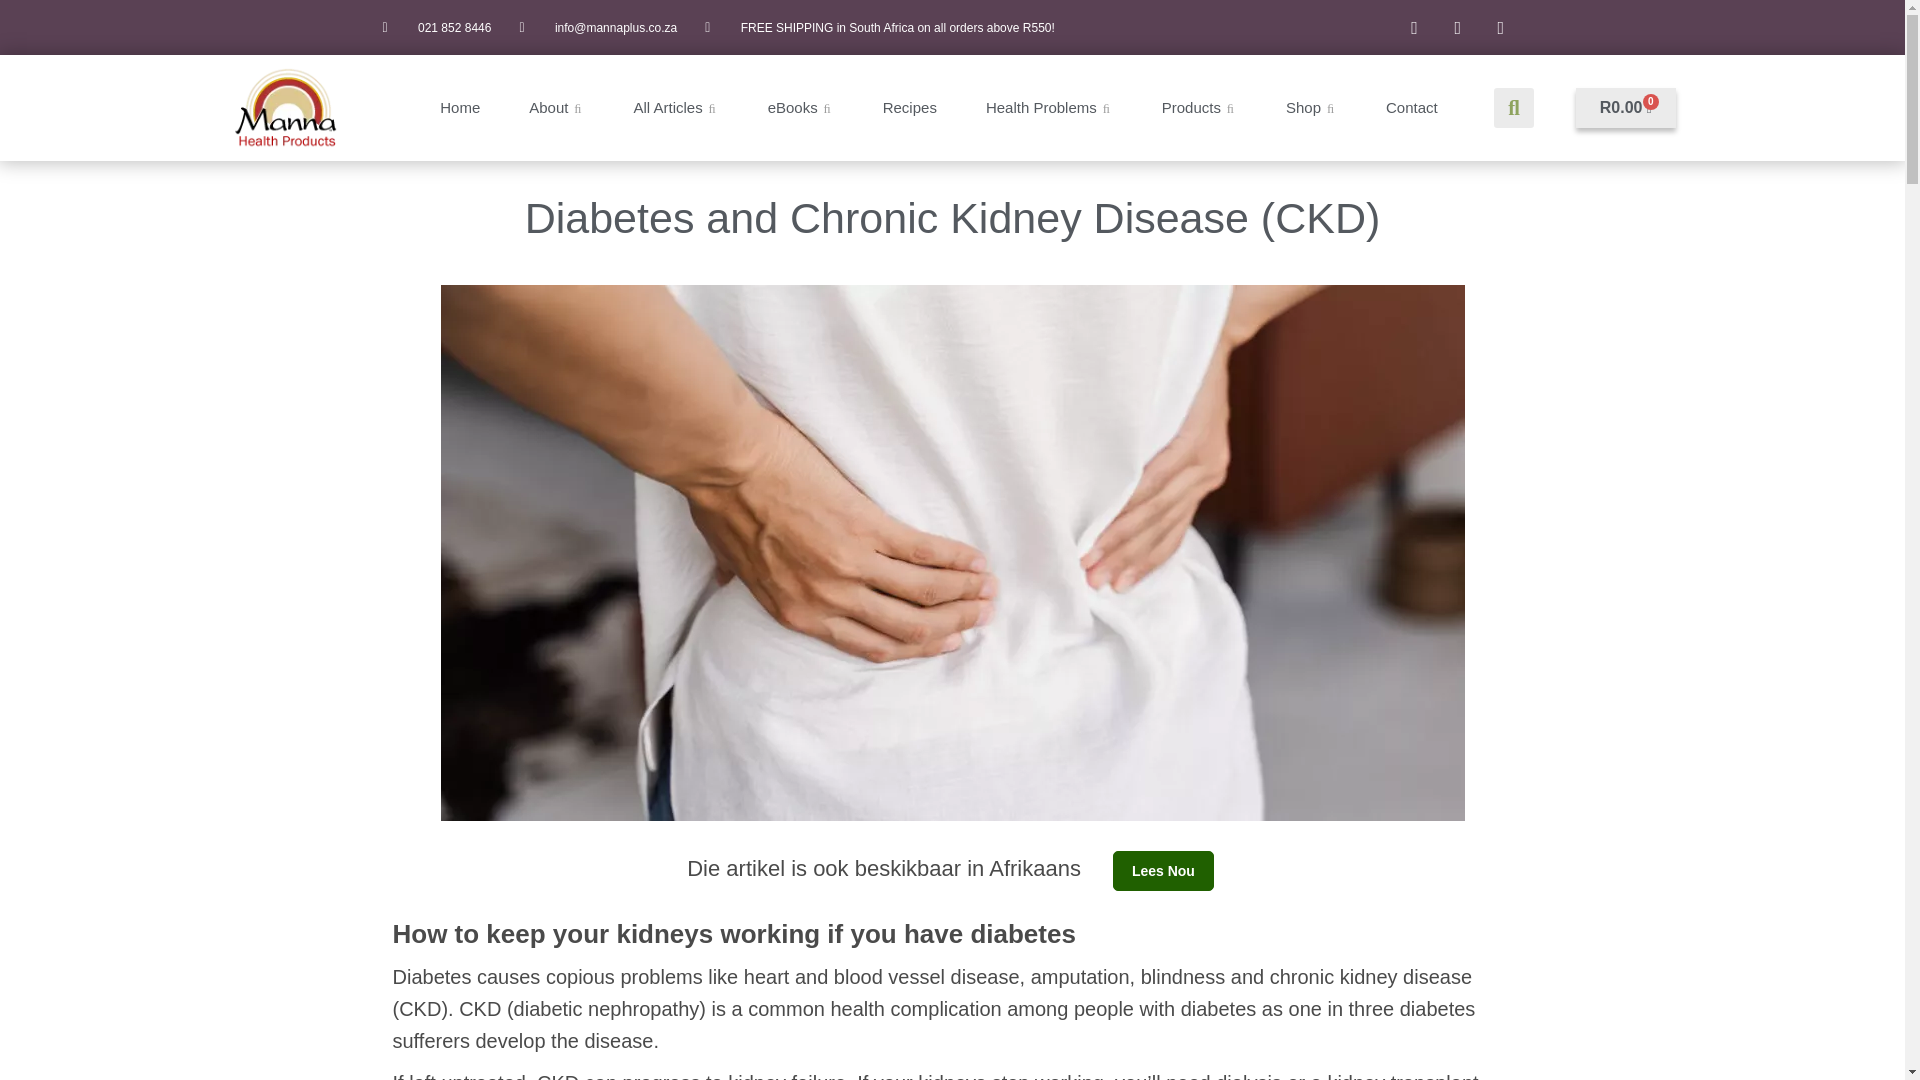  Describe the element at coordinates (676, 108) in the screenshot. I see `All Articles` at that location.